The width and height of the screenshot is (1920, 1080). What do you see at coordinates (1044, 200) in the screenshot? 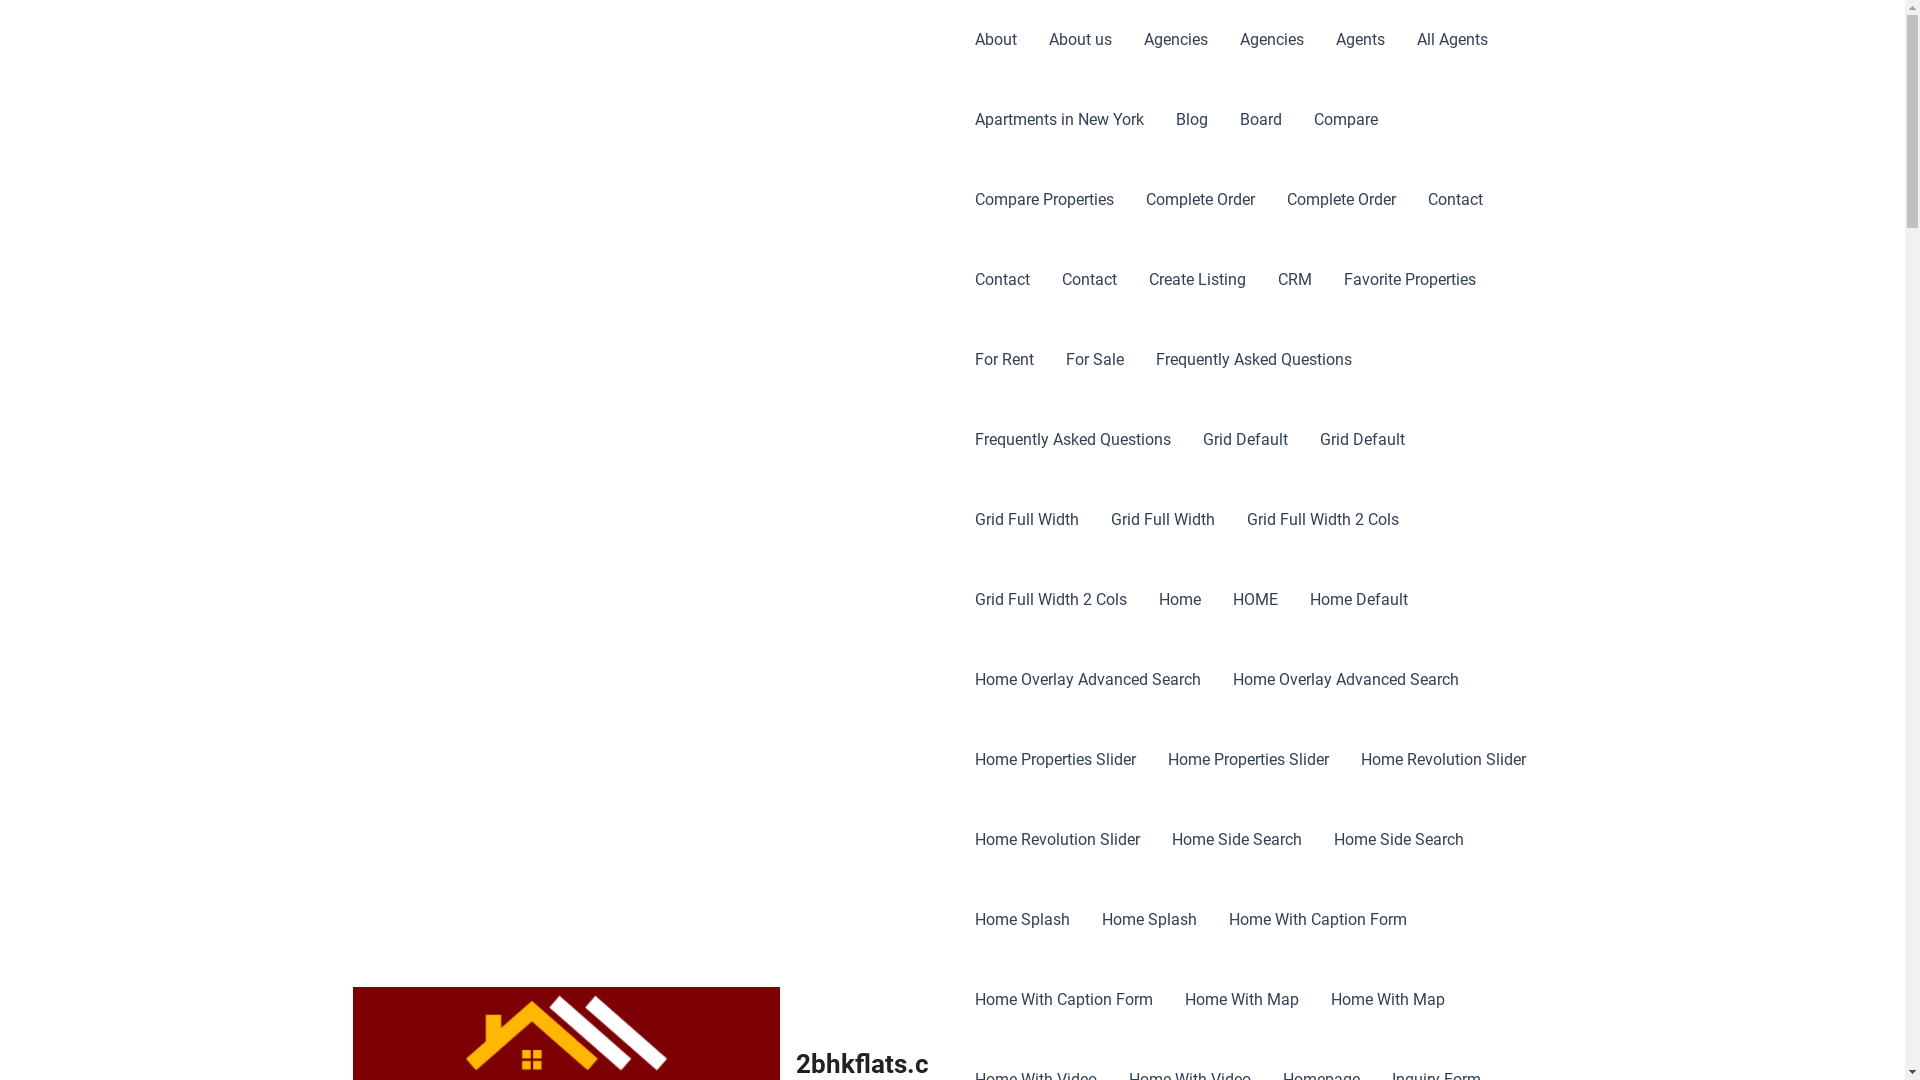
I see `Compare Properties` at bounding box center [1044, 200].